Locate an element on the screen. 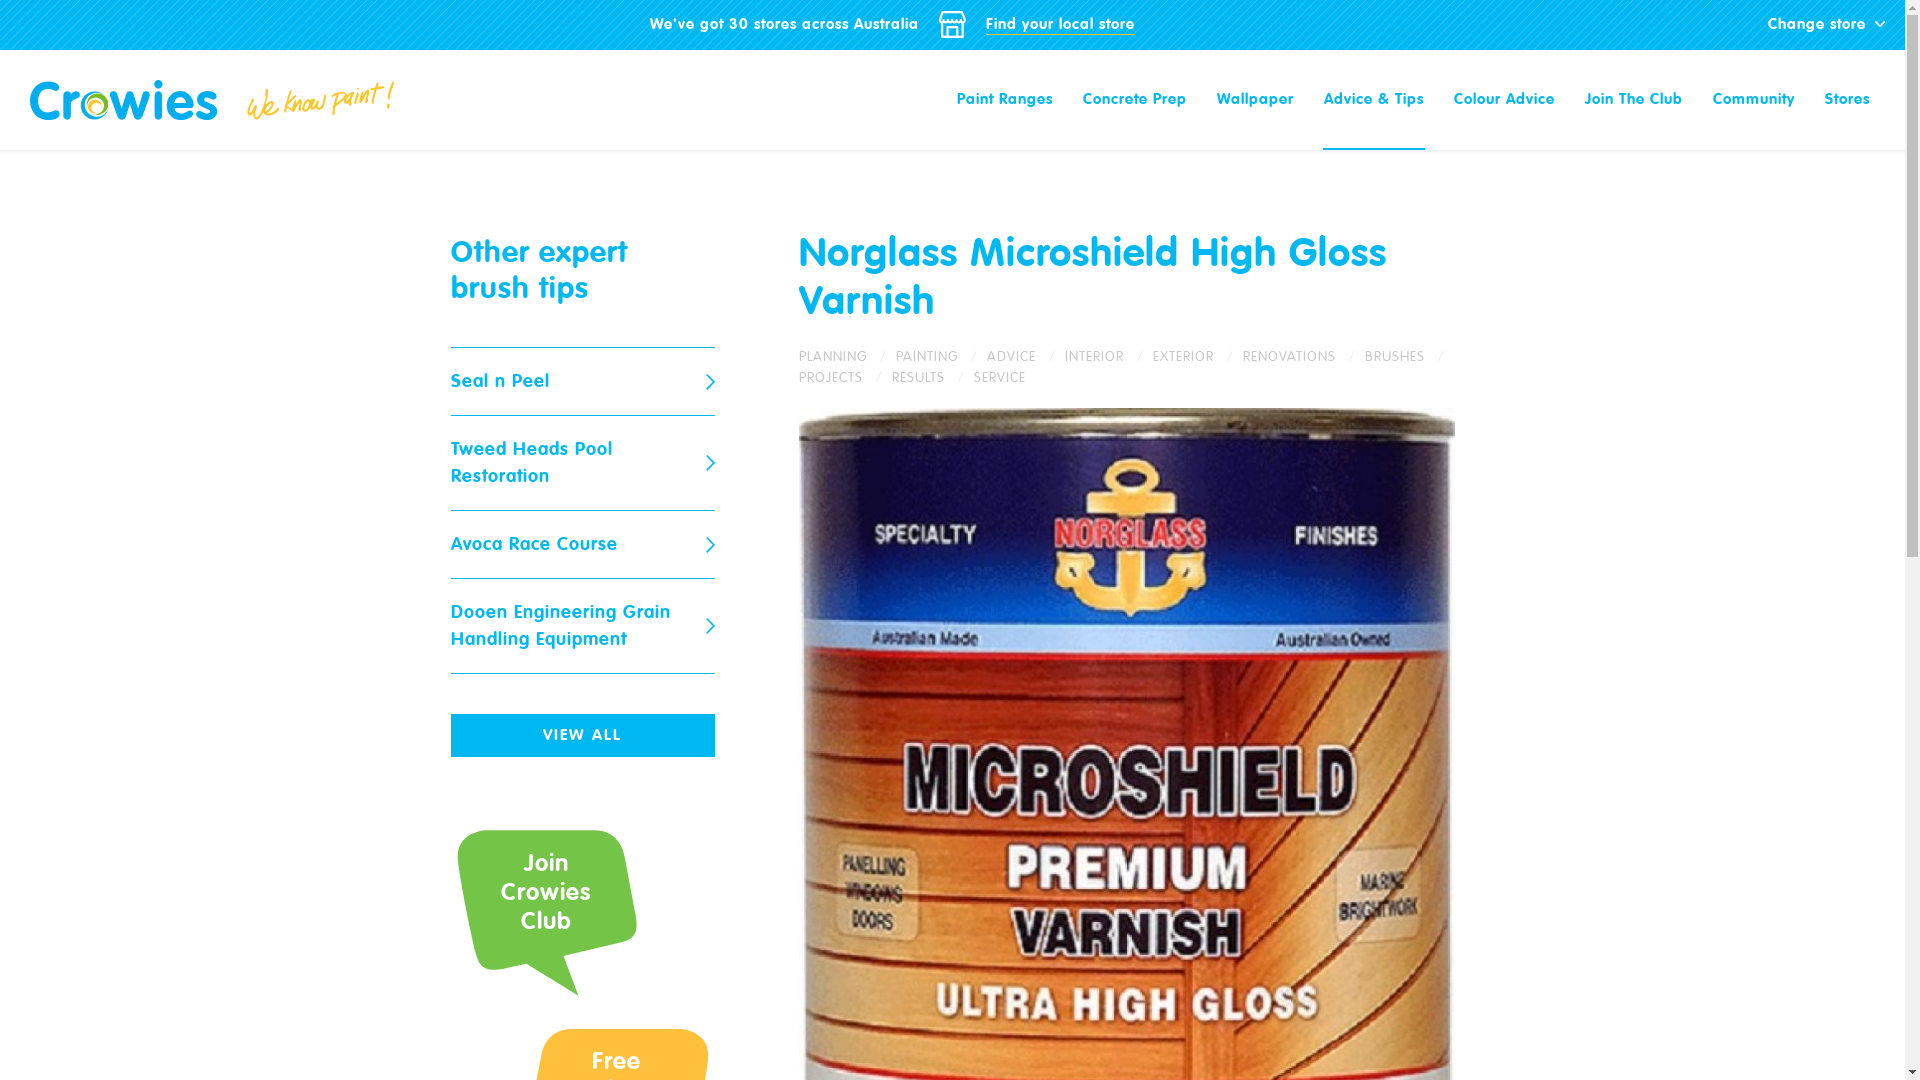  Paint Ranges is located at coordinates (1005, 100).